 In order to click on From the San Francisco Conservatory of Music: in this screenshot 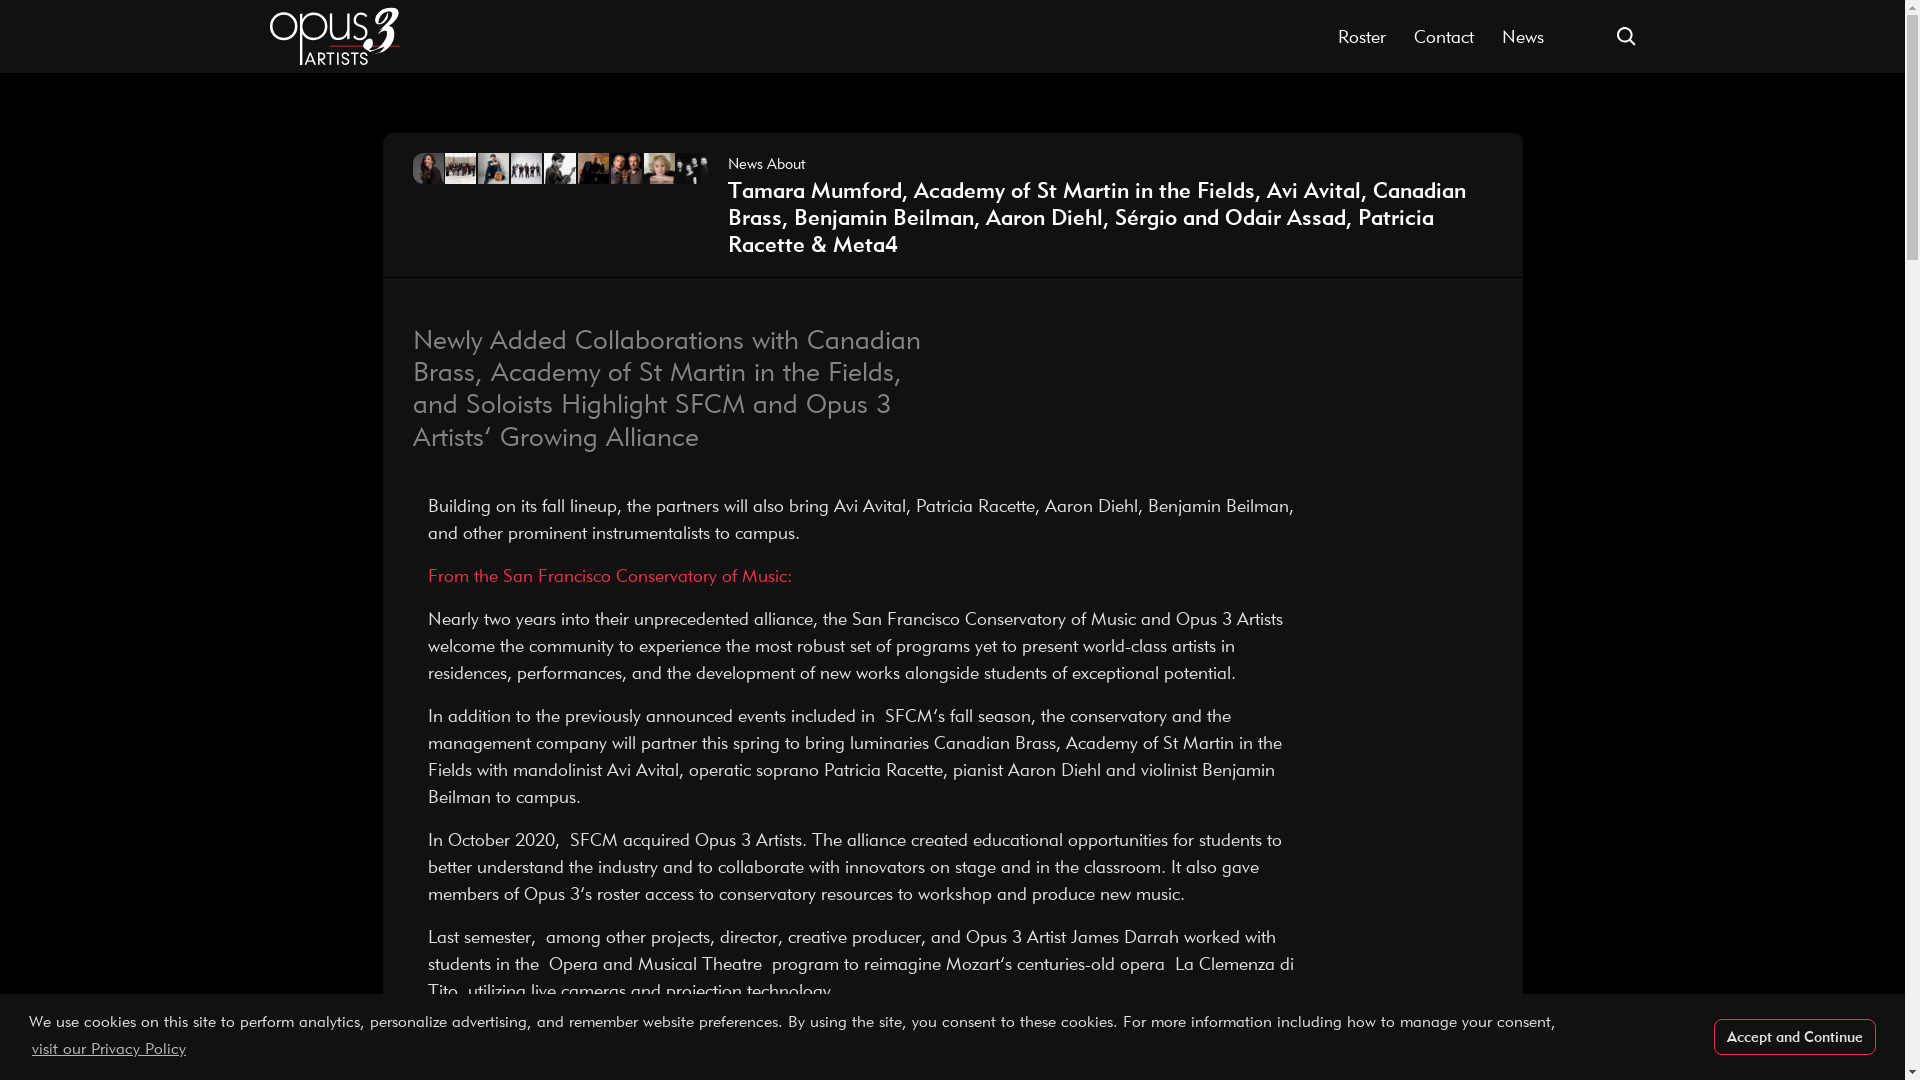, I will do `click(610, 575)`.